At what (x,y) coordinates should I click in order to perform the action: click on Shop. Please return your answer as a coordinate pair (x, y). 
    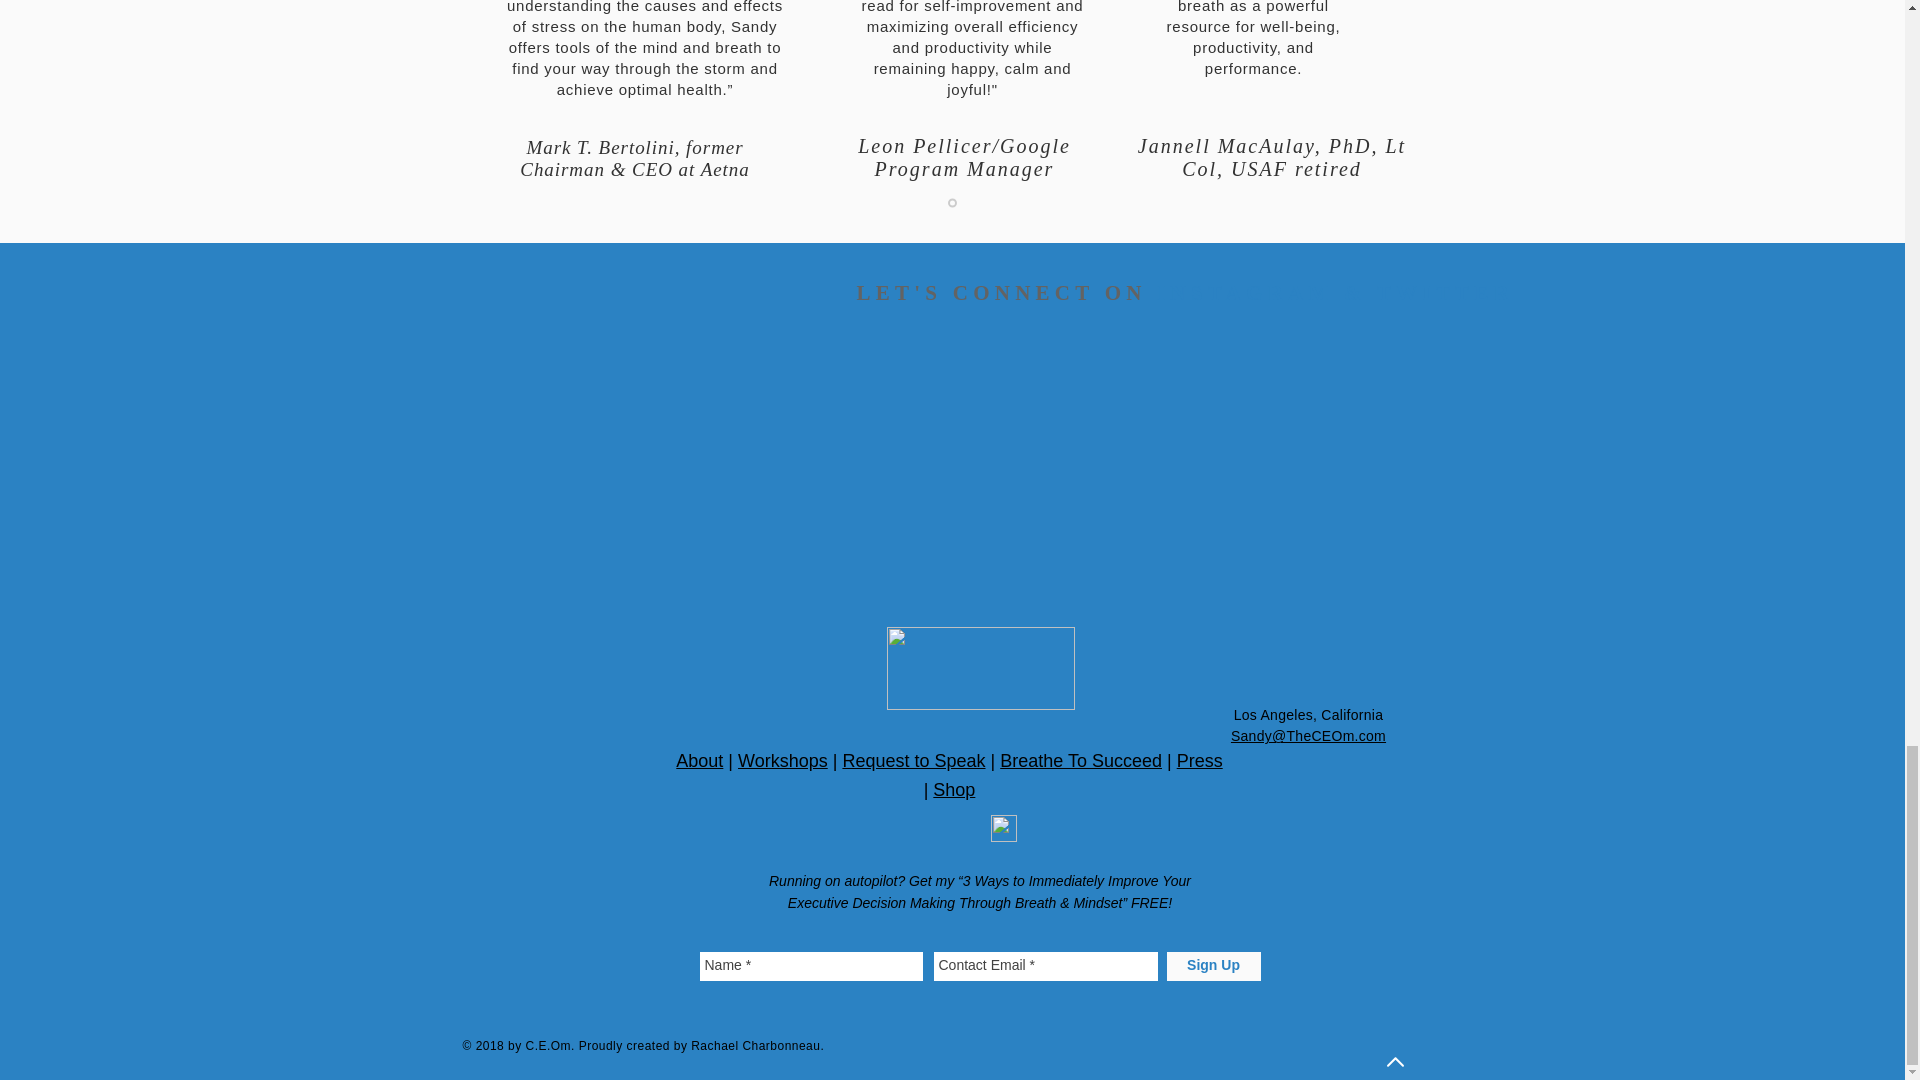
    Looking at the image, I should click on (954, 790).